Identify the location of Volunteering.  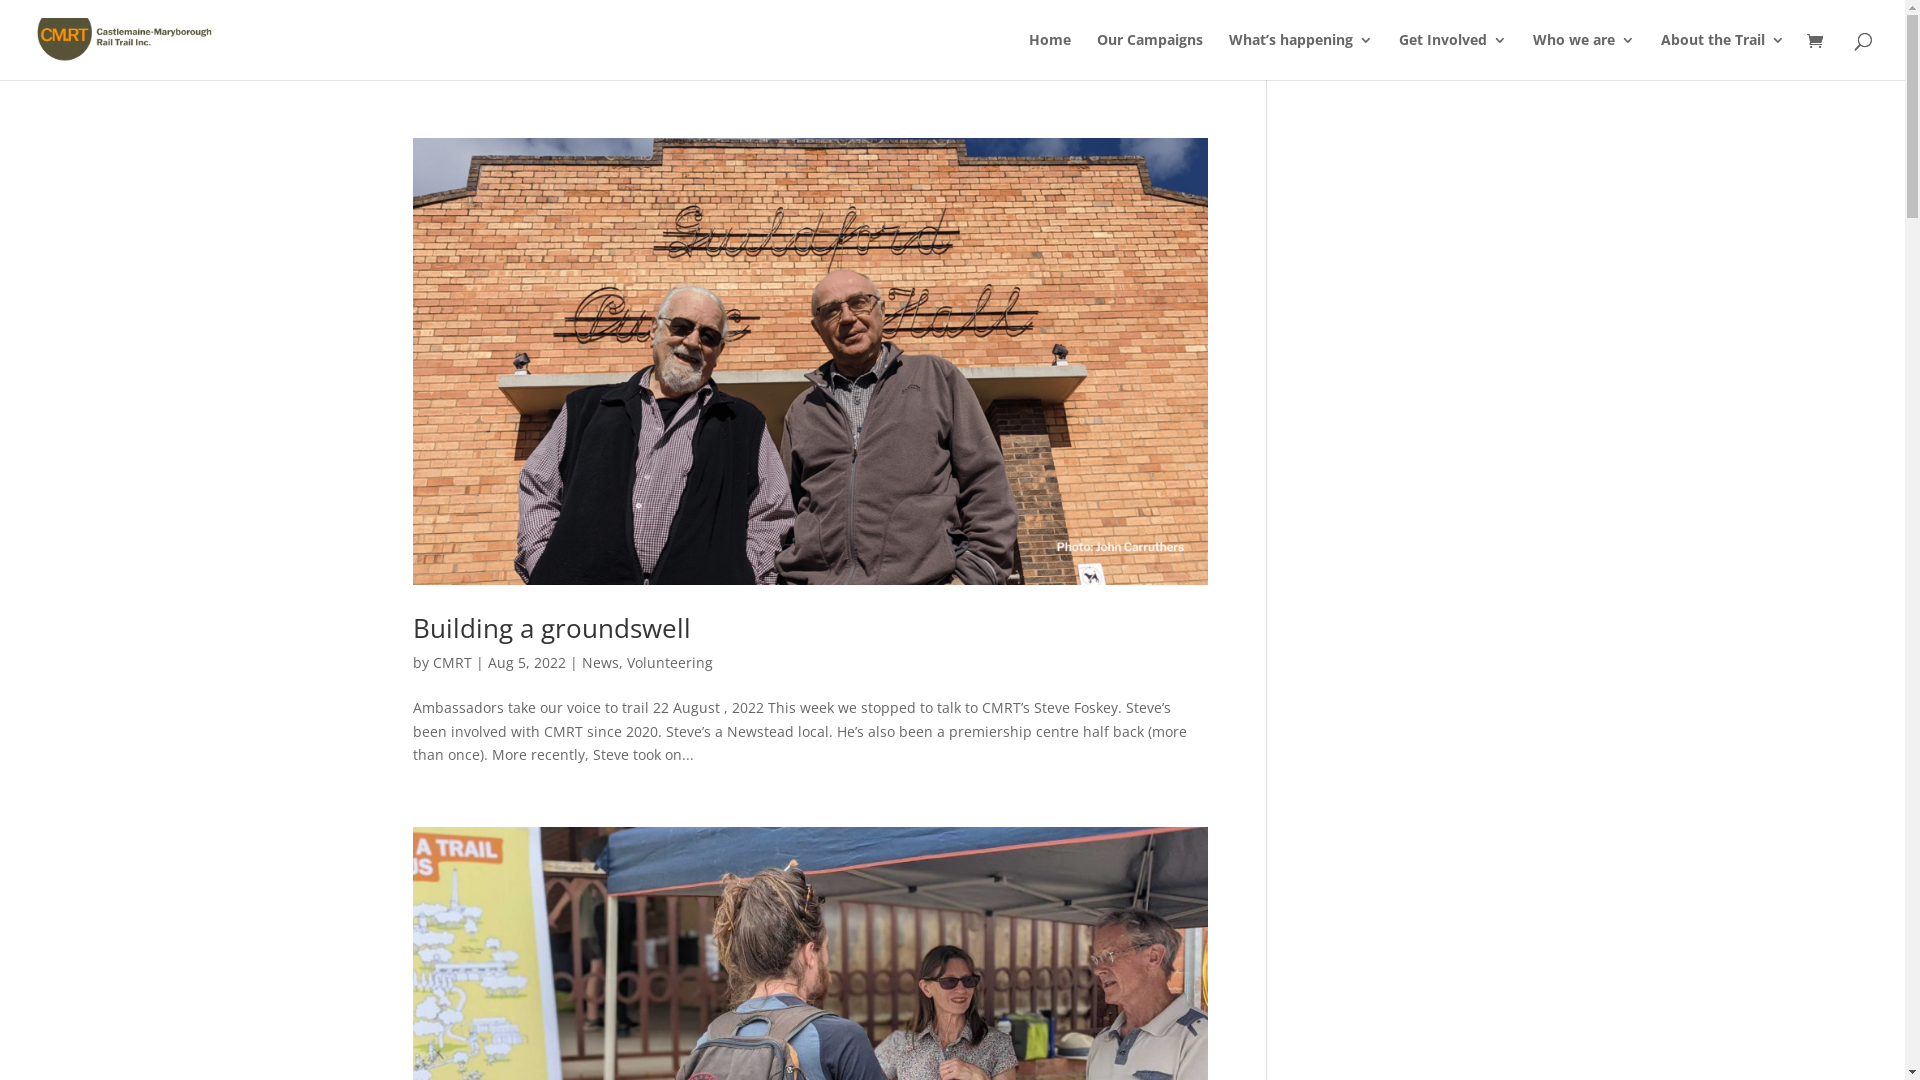
(669, 662).